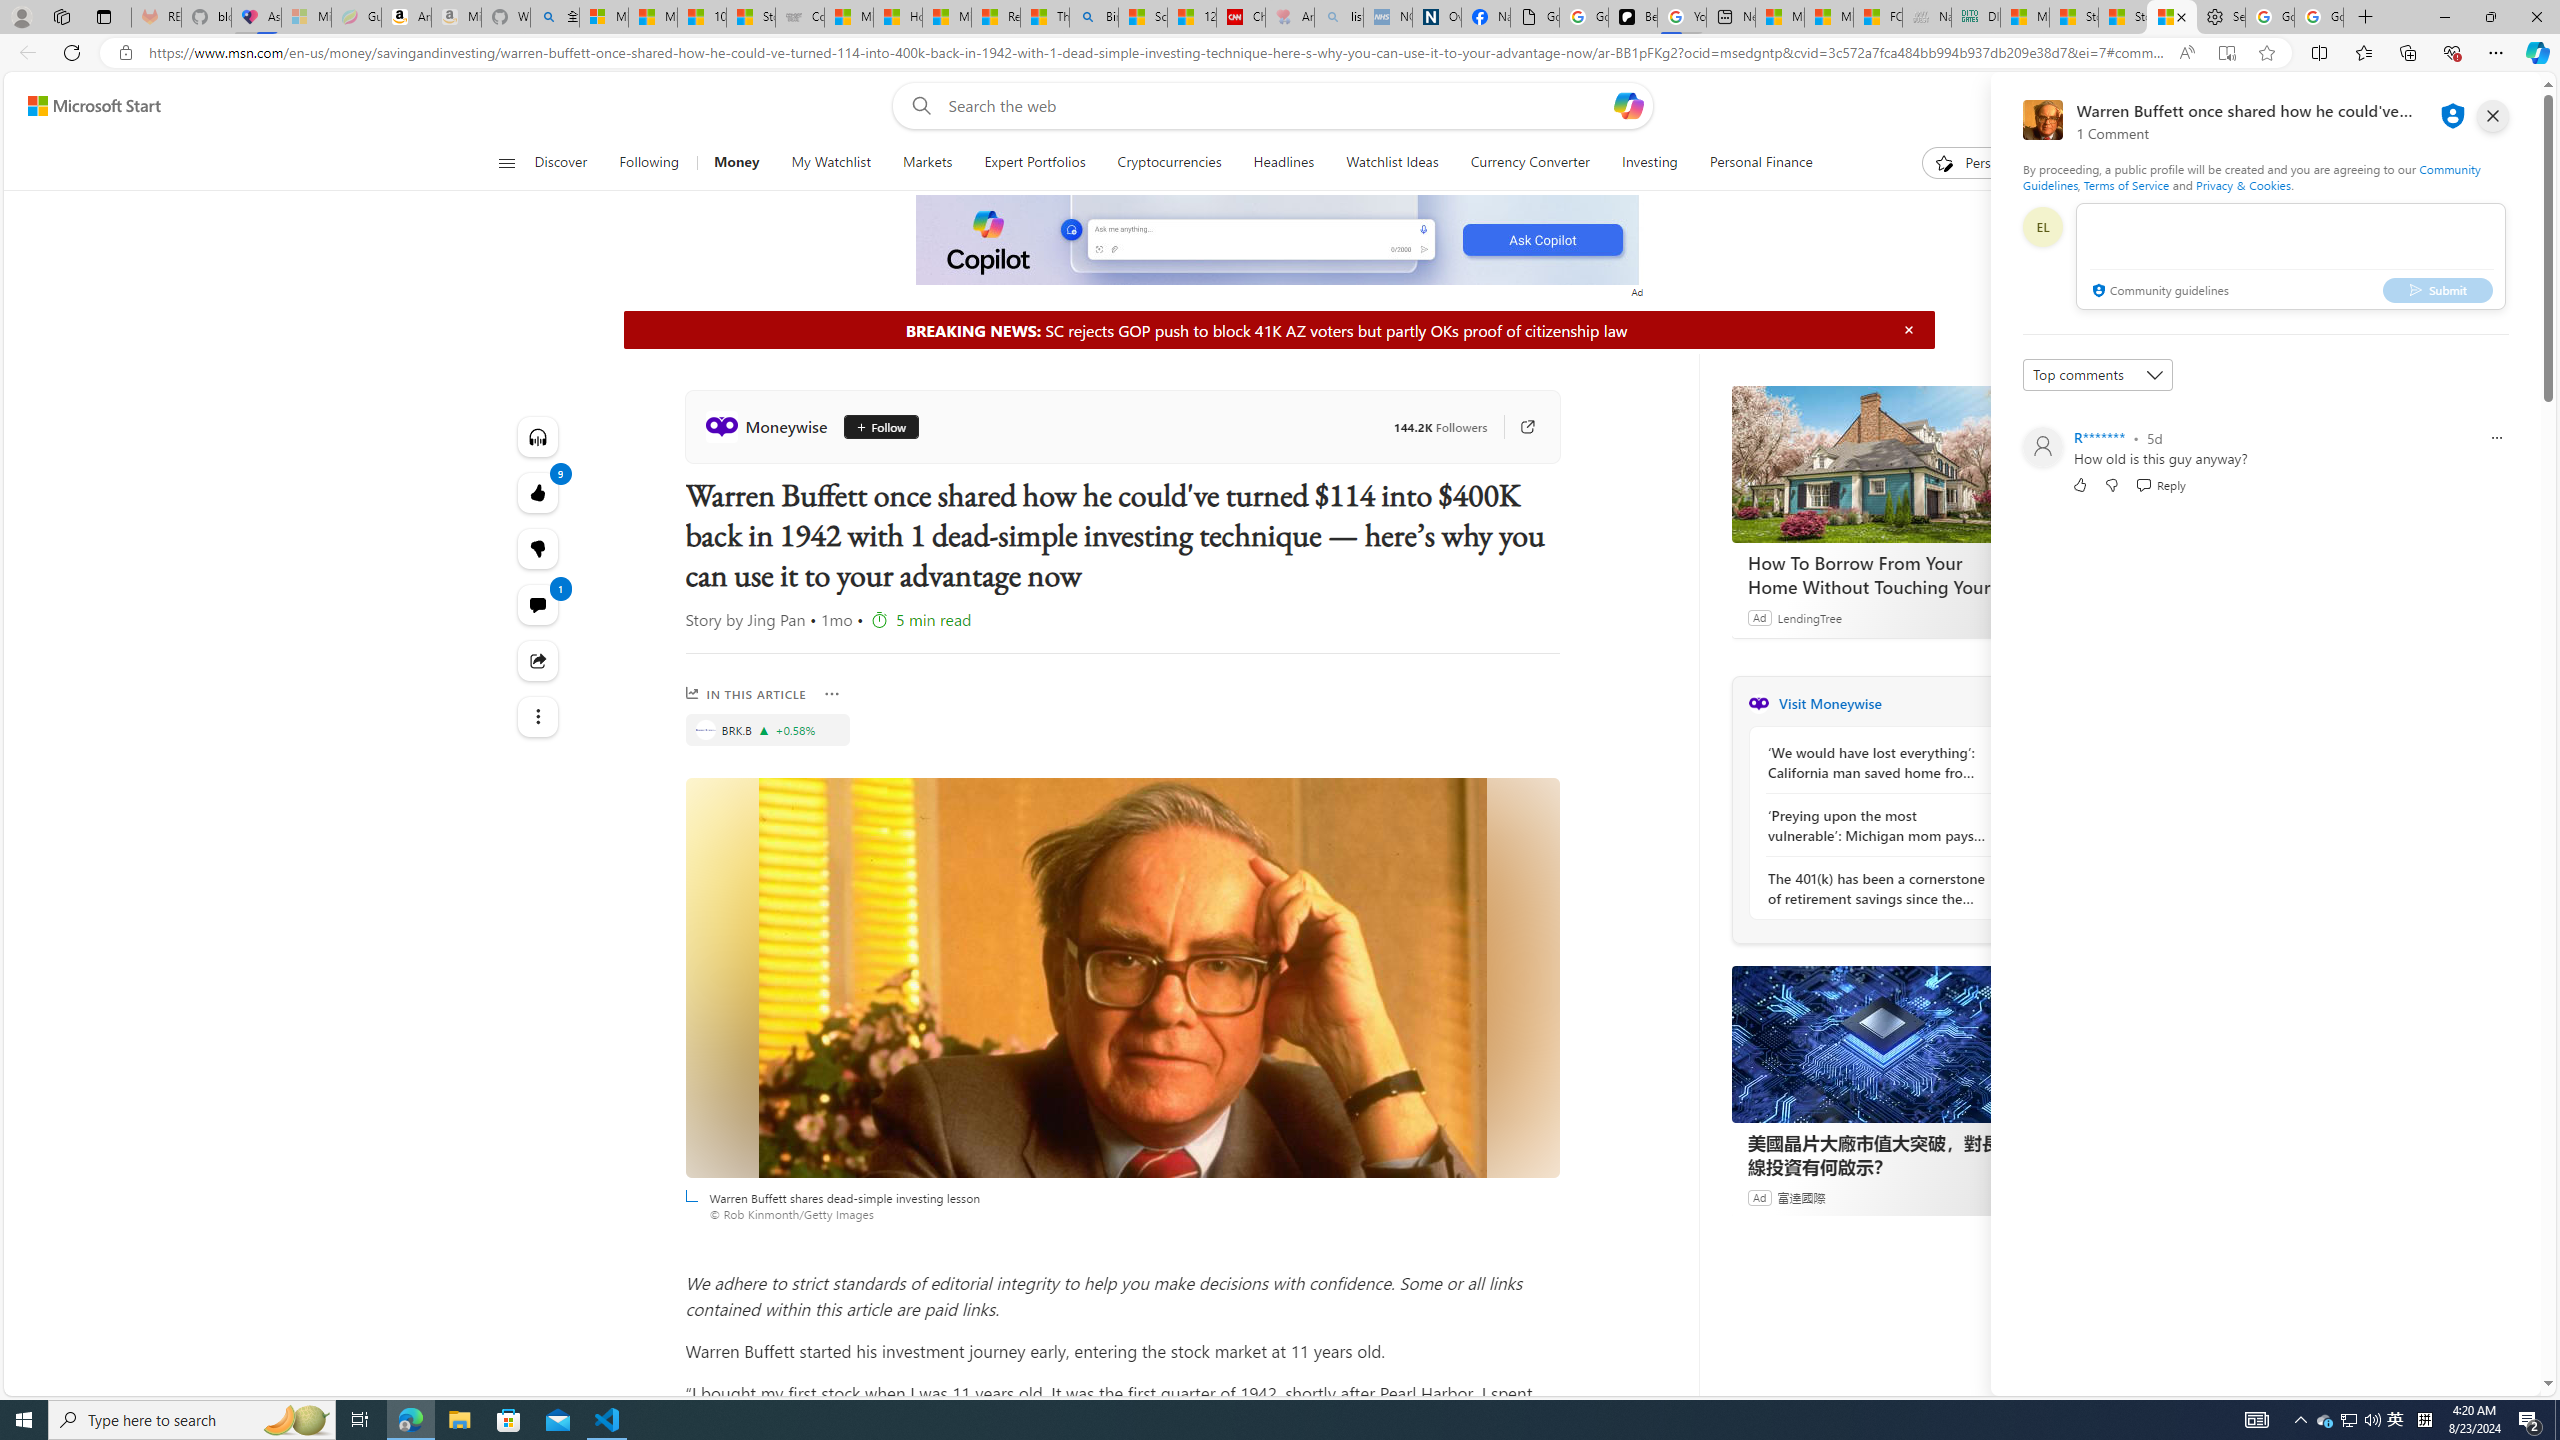  Describe the element at coordinates (928, 163) in the screenshot. I see `Markets` at that location.